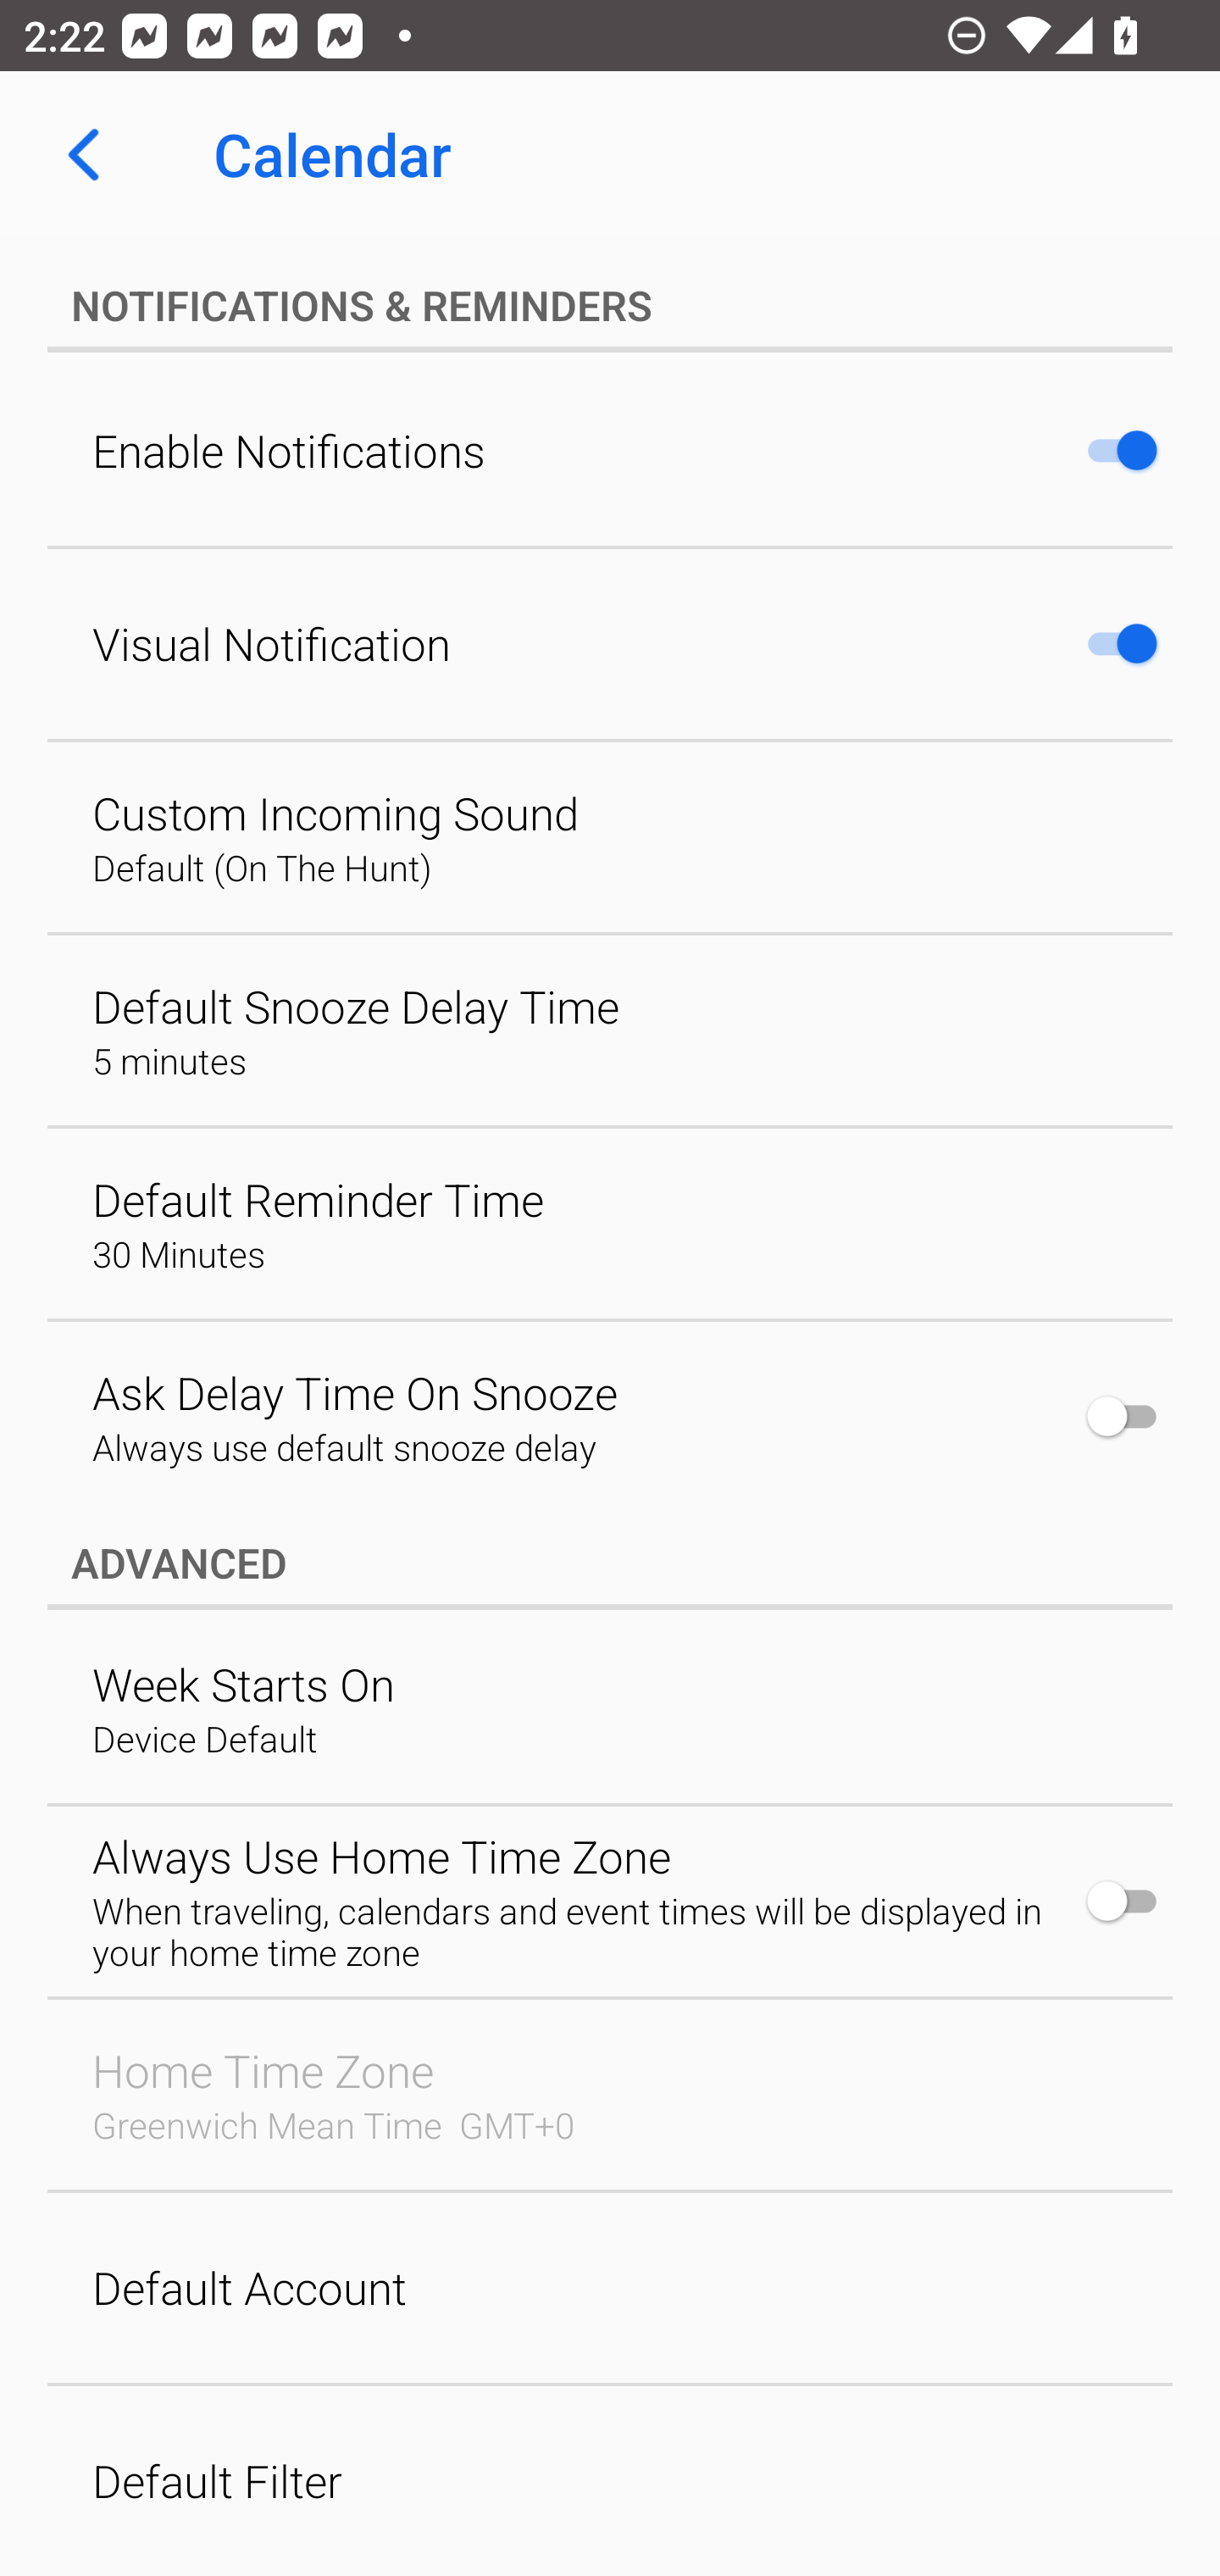 Image resolution: width=1220 pixels, height=2576 pixels. Describe the element at coordinates (610, 1030) in the screenshot. I see `Default Snooze Delay Time 5 minutes` at that location.